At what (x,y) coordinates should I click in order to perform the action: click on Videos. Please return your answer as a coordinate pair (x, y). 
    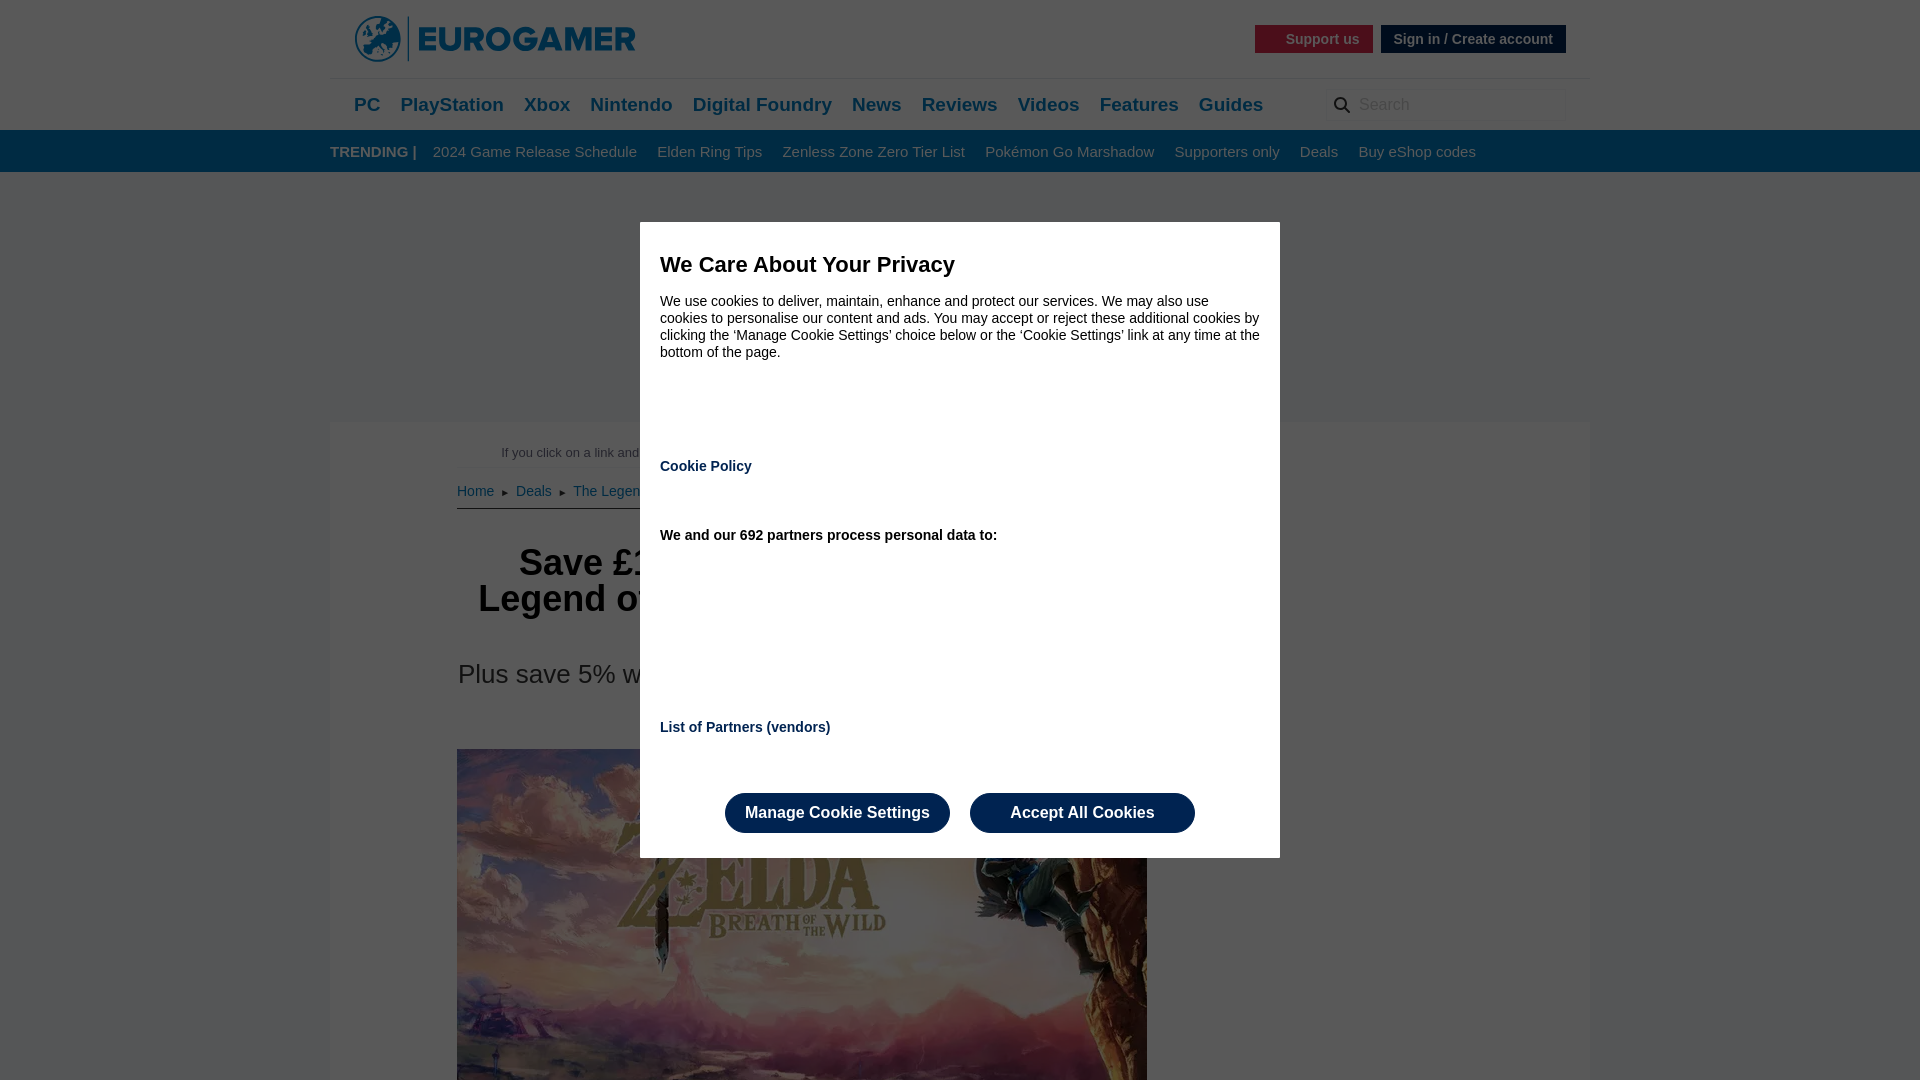
    Looking at the image, I should click on (1048, 104).